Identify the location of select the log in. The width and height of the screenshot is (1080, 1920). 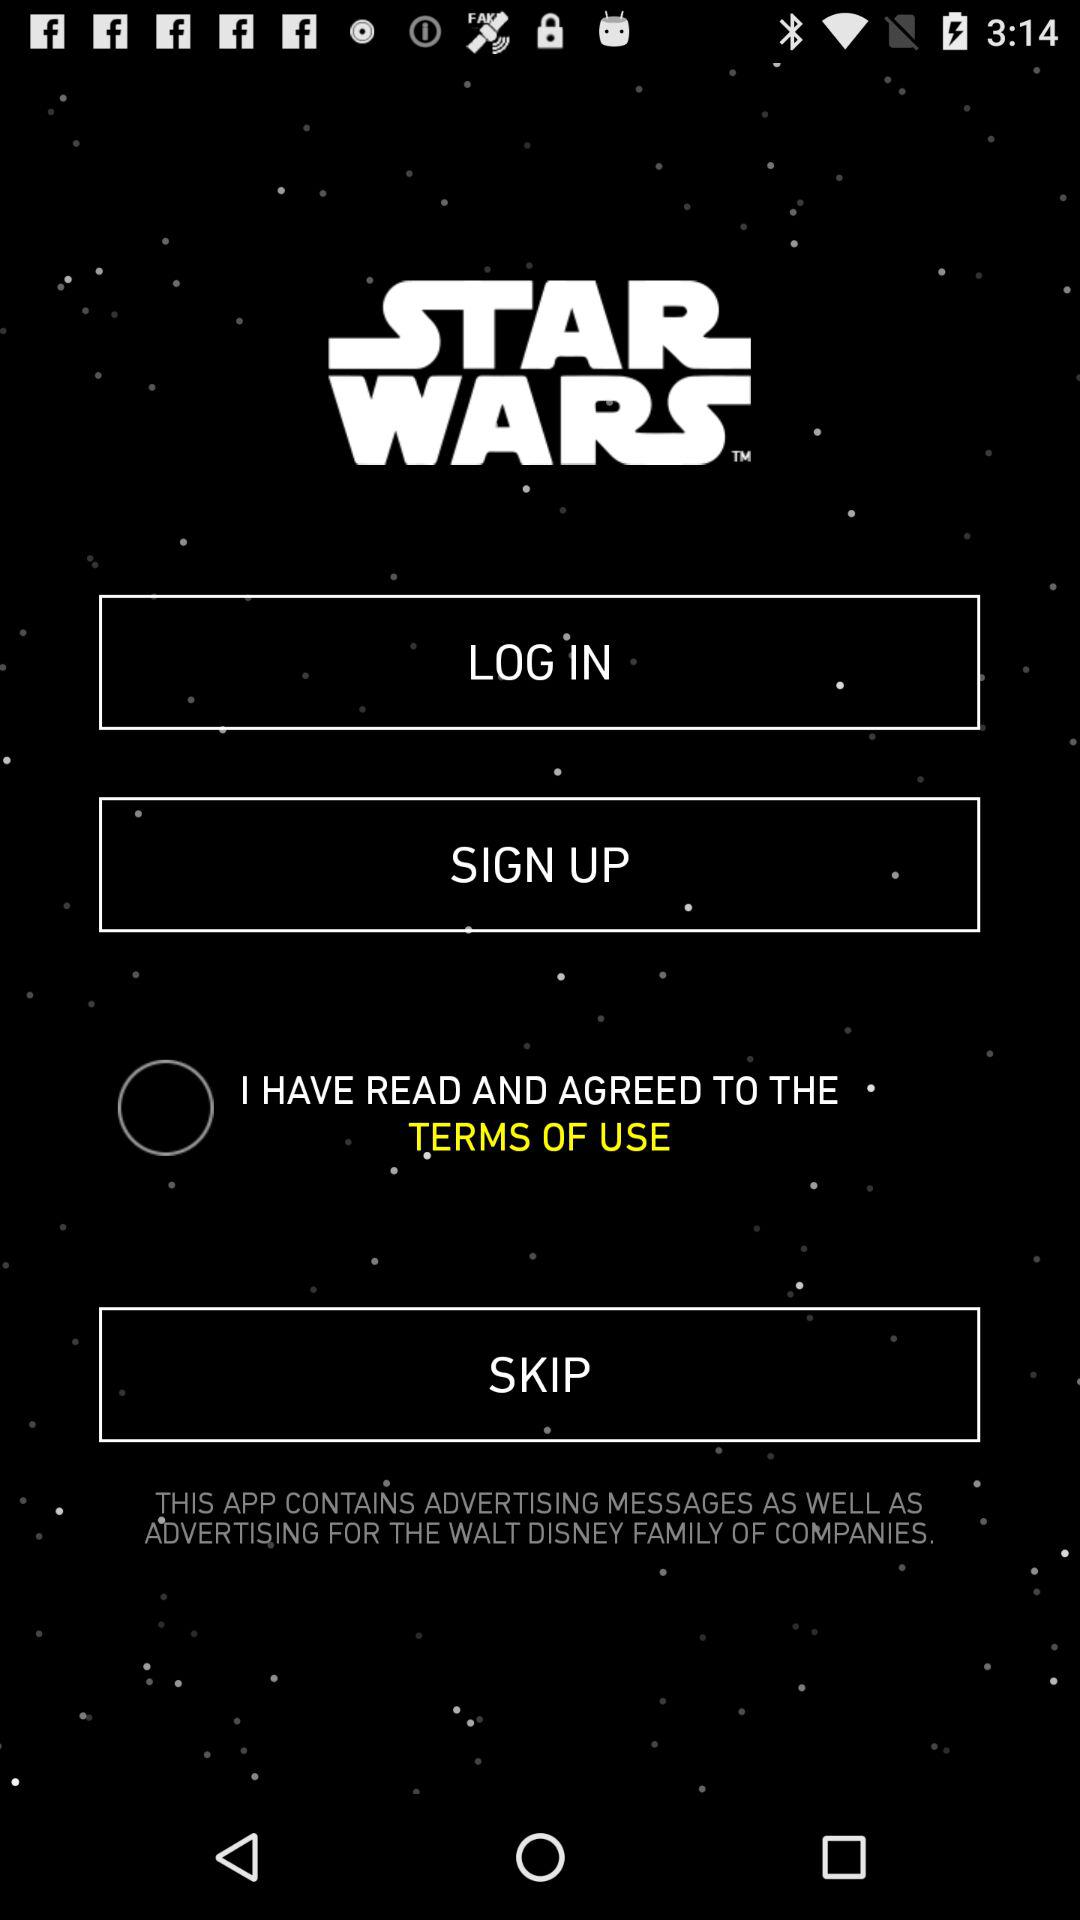
(540, 662).